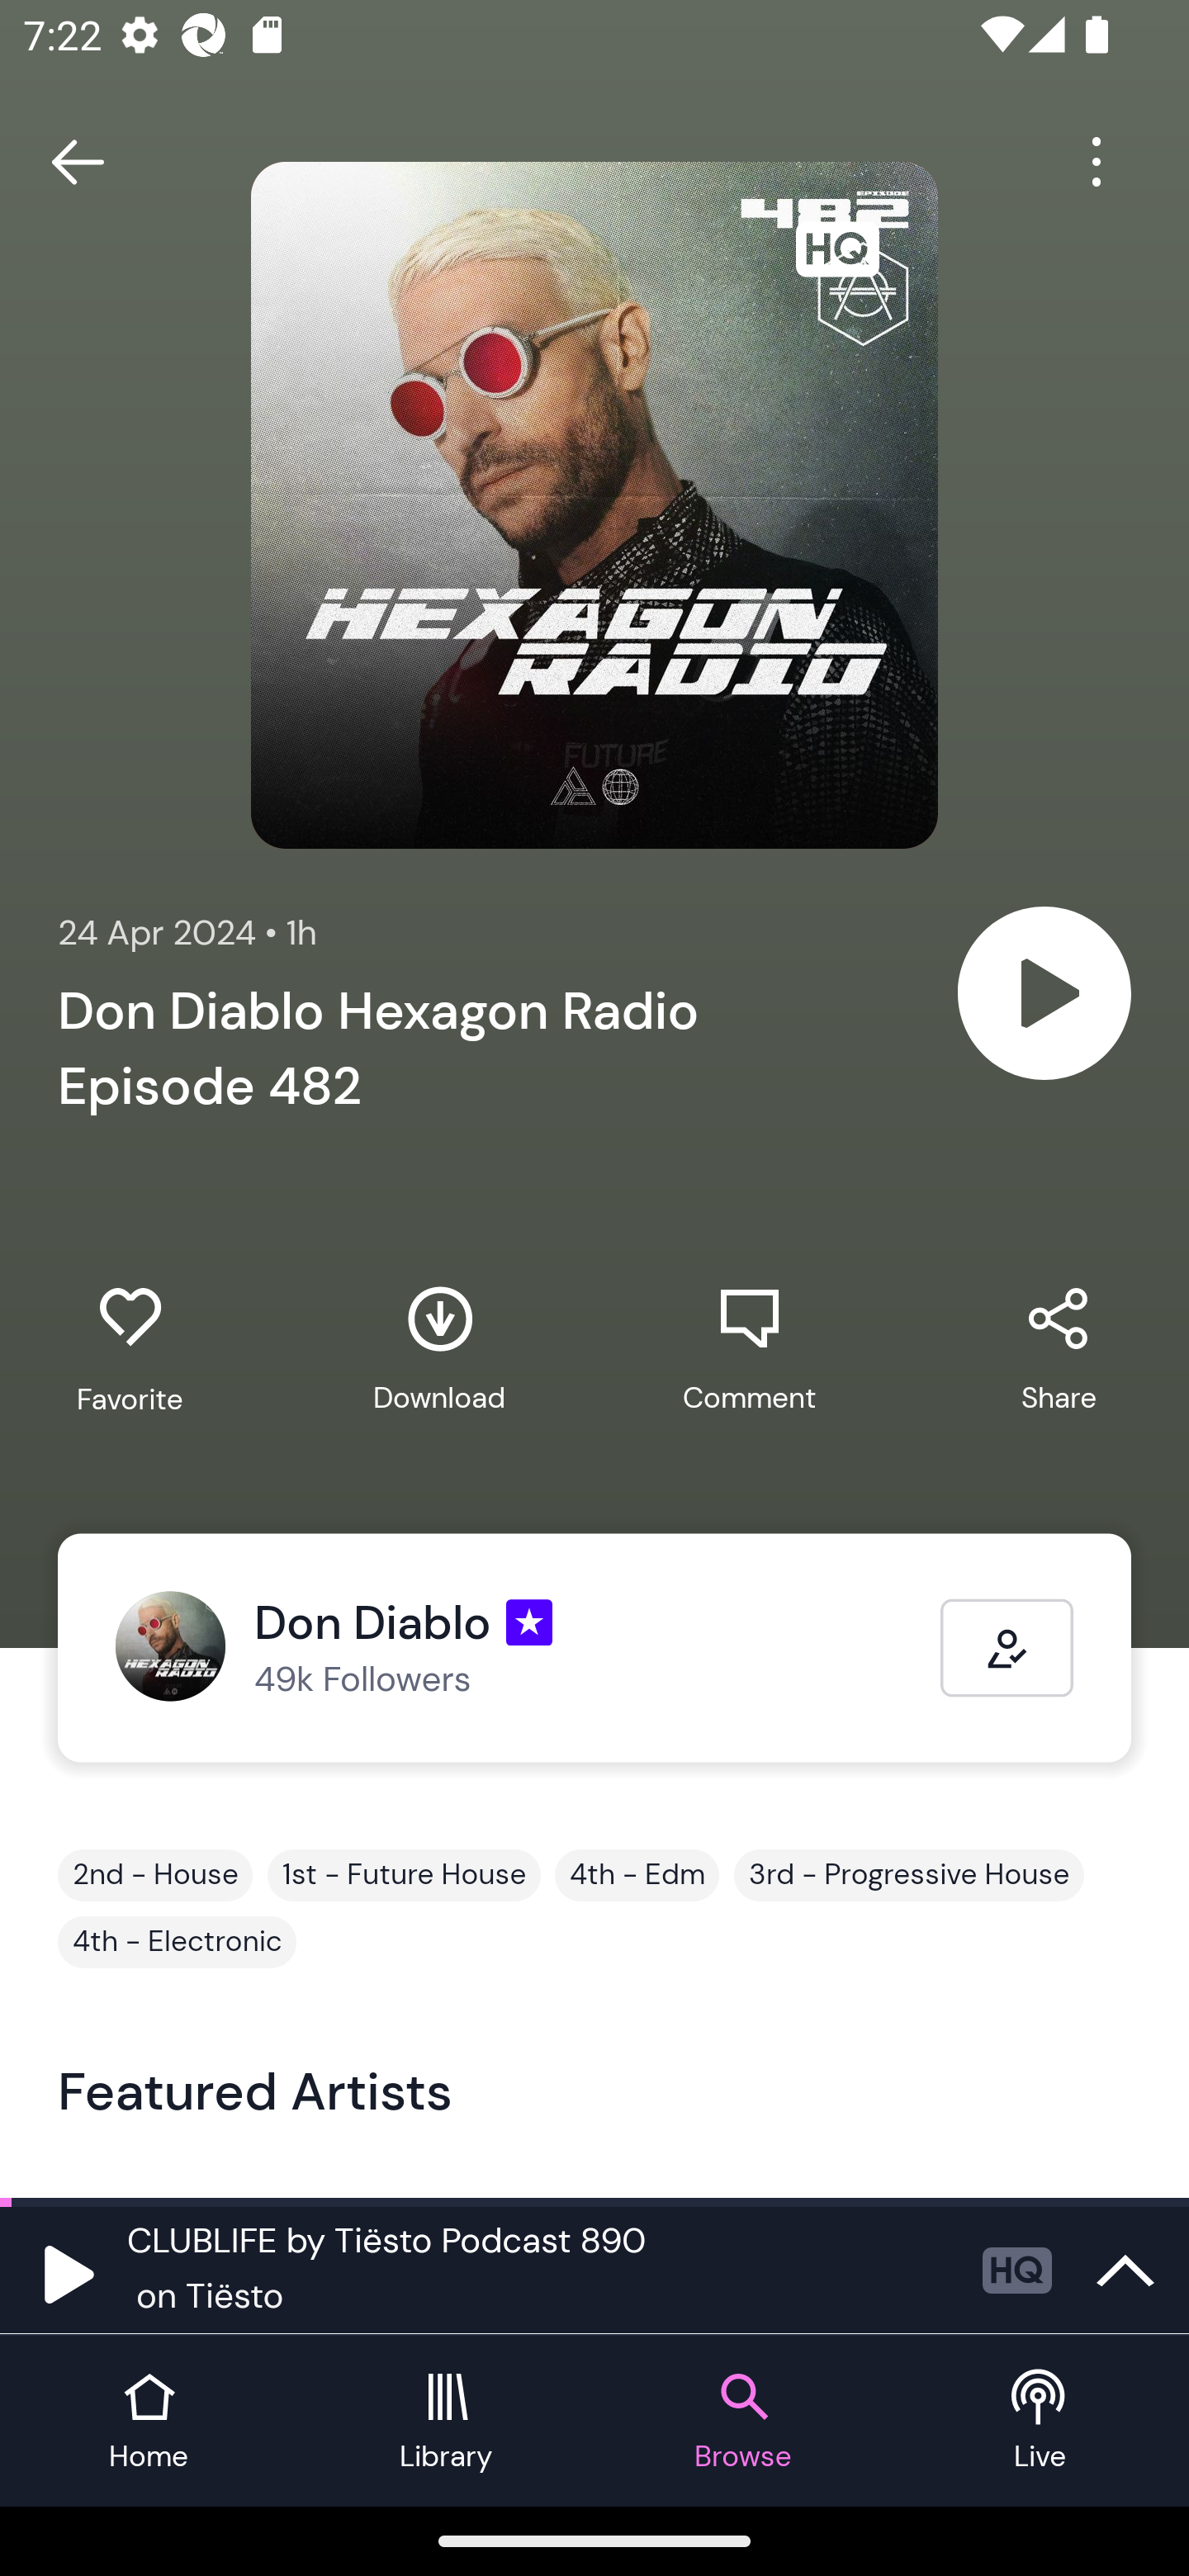  I want to click on Browse tab Browse, so click(743, 2421).